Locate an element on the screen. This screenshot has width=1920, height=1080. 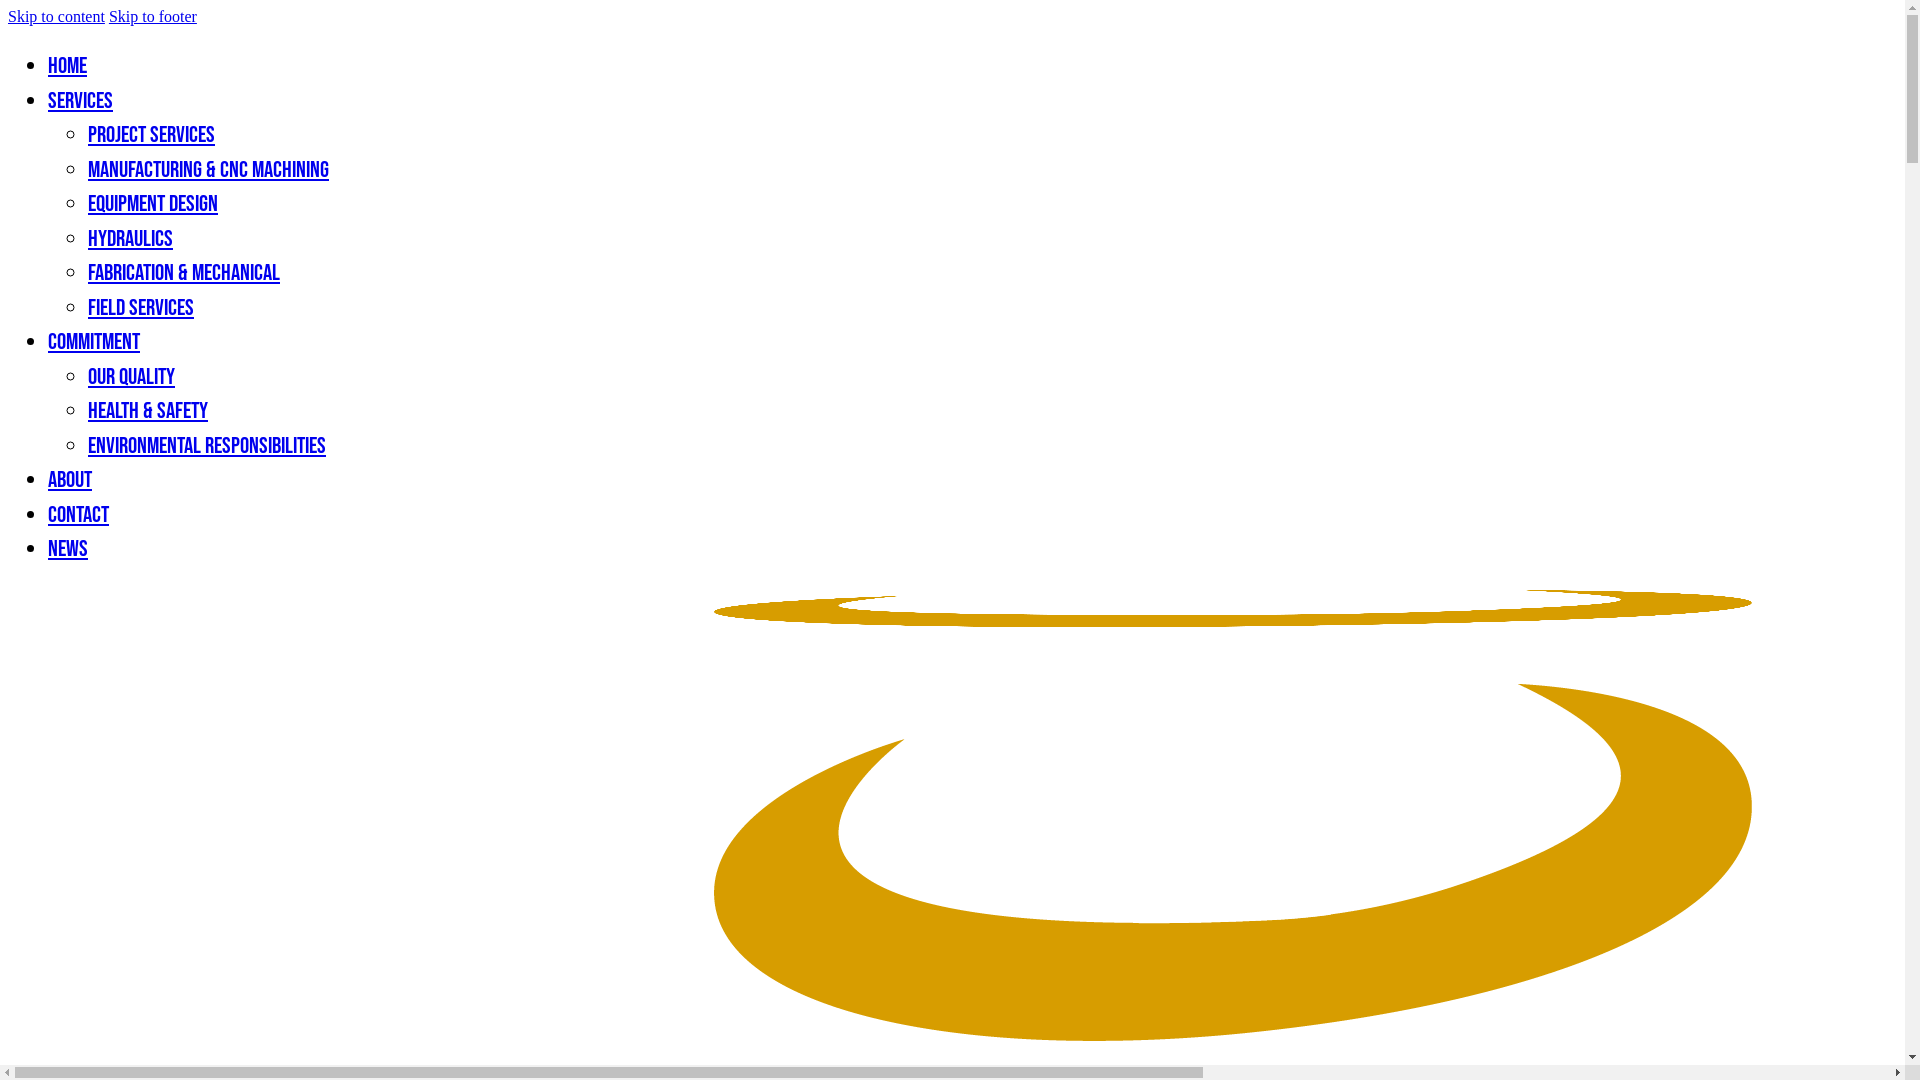
Services is located at coordinates (80, 100).